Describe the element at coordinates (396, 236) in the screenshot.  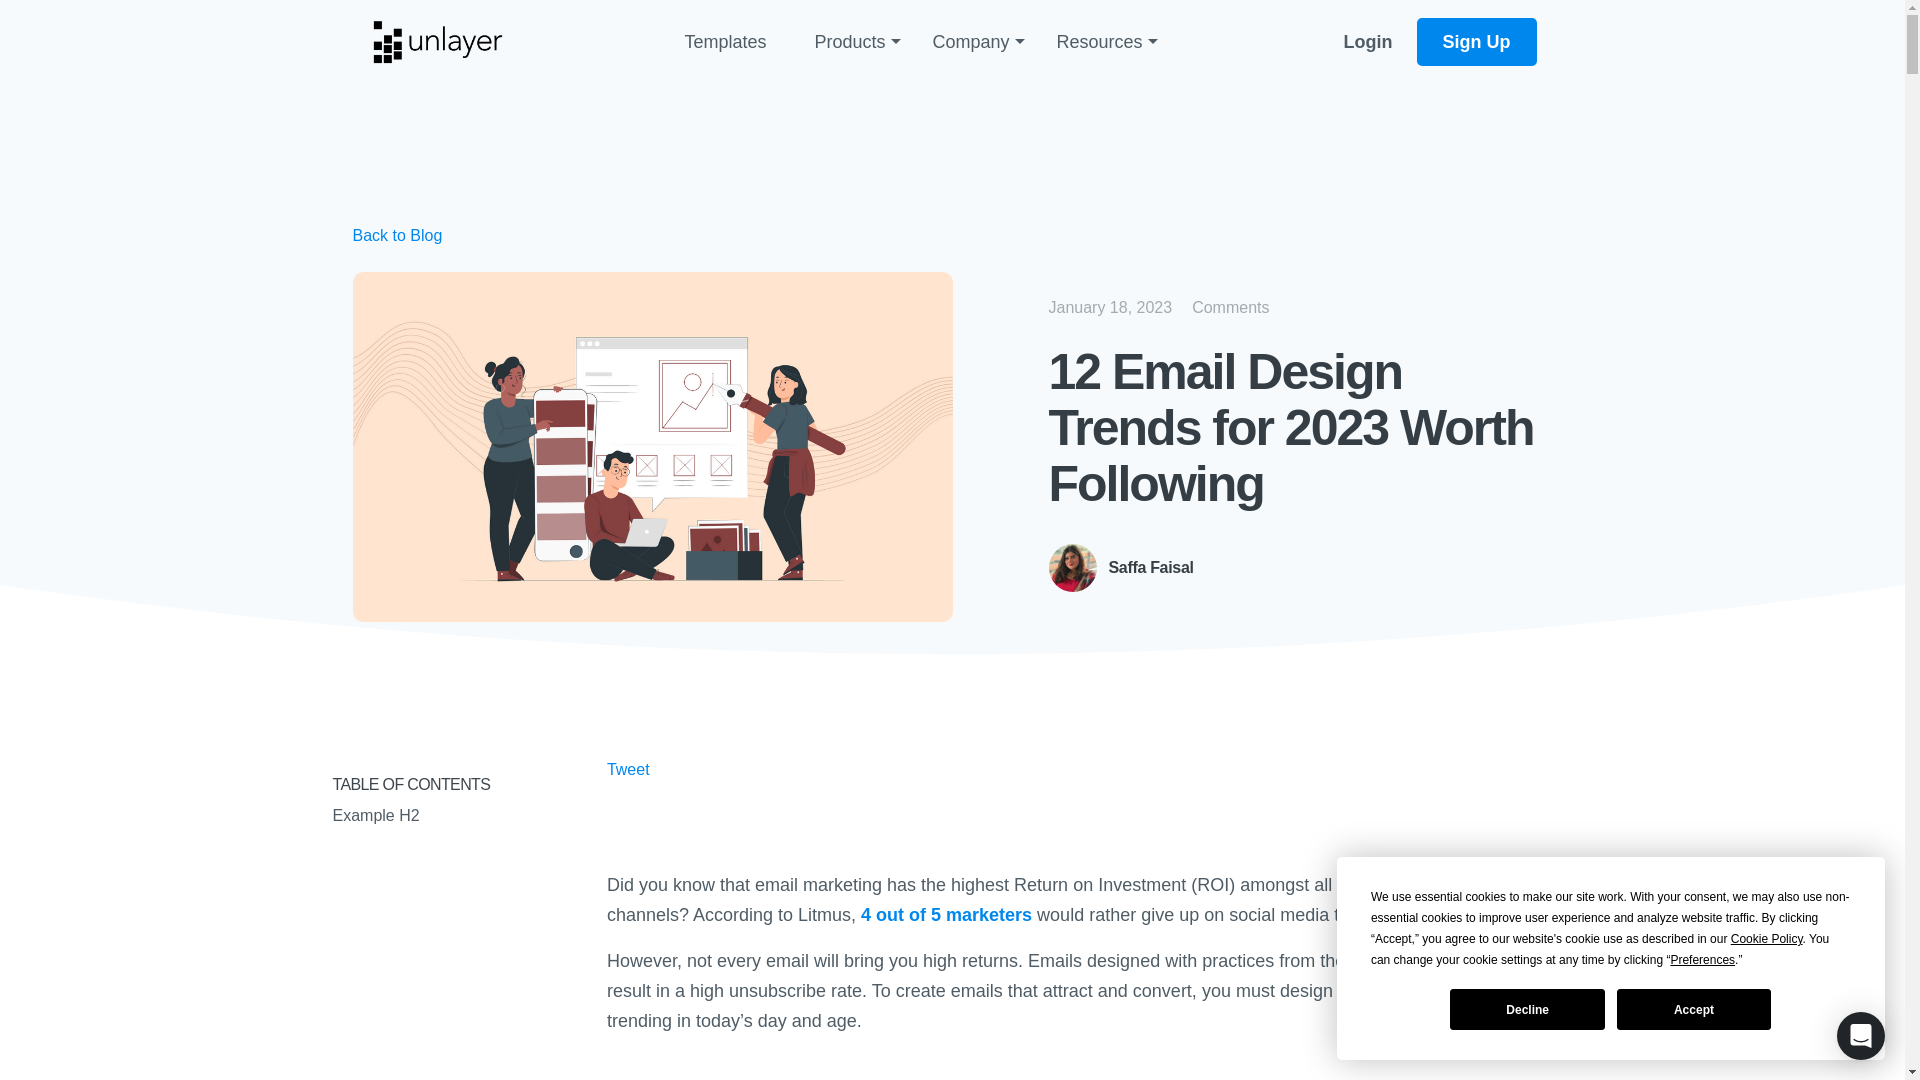
I see `Back to Blog` at that location.